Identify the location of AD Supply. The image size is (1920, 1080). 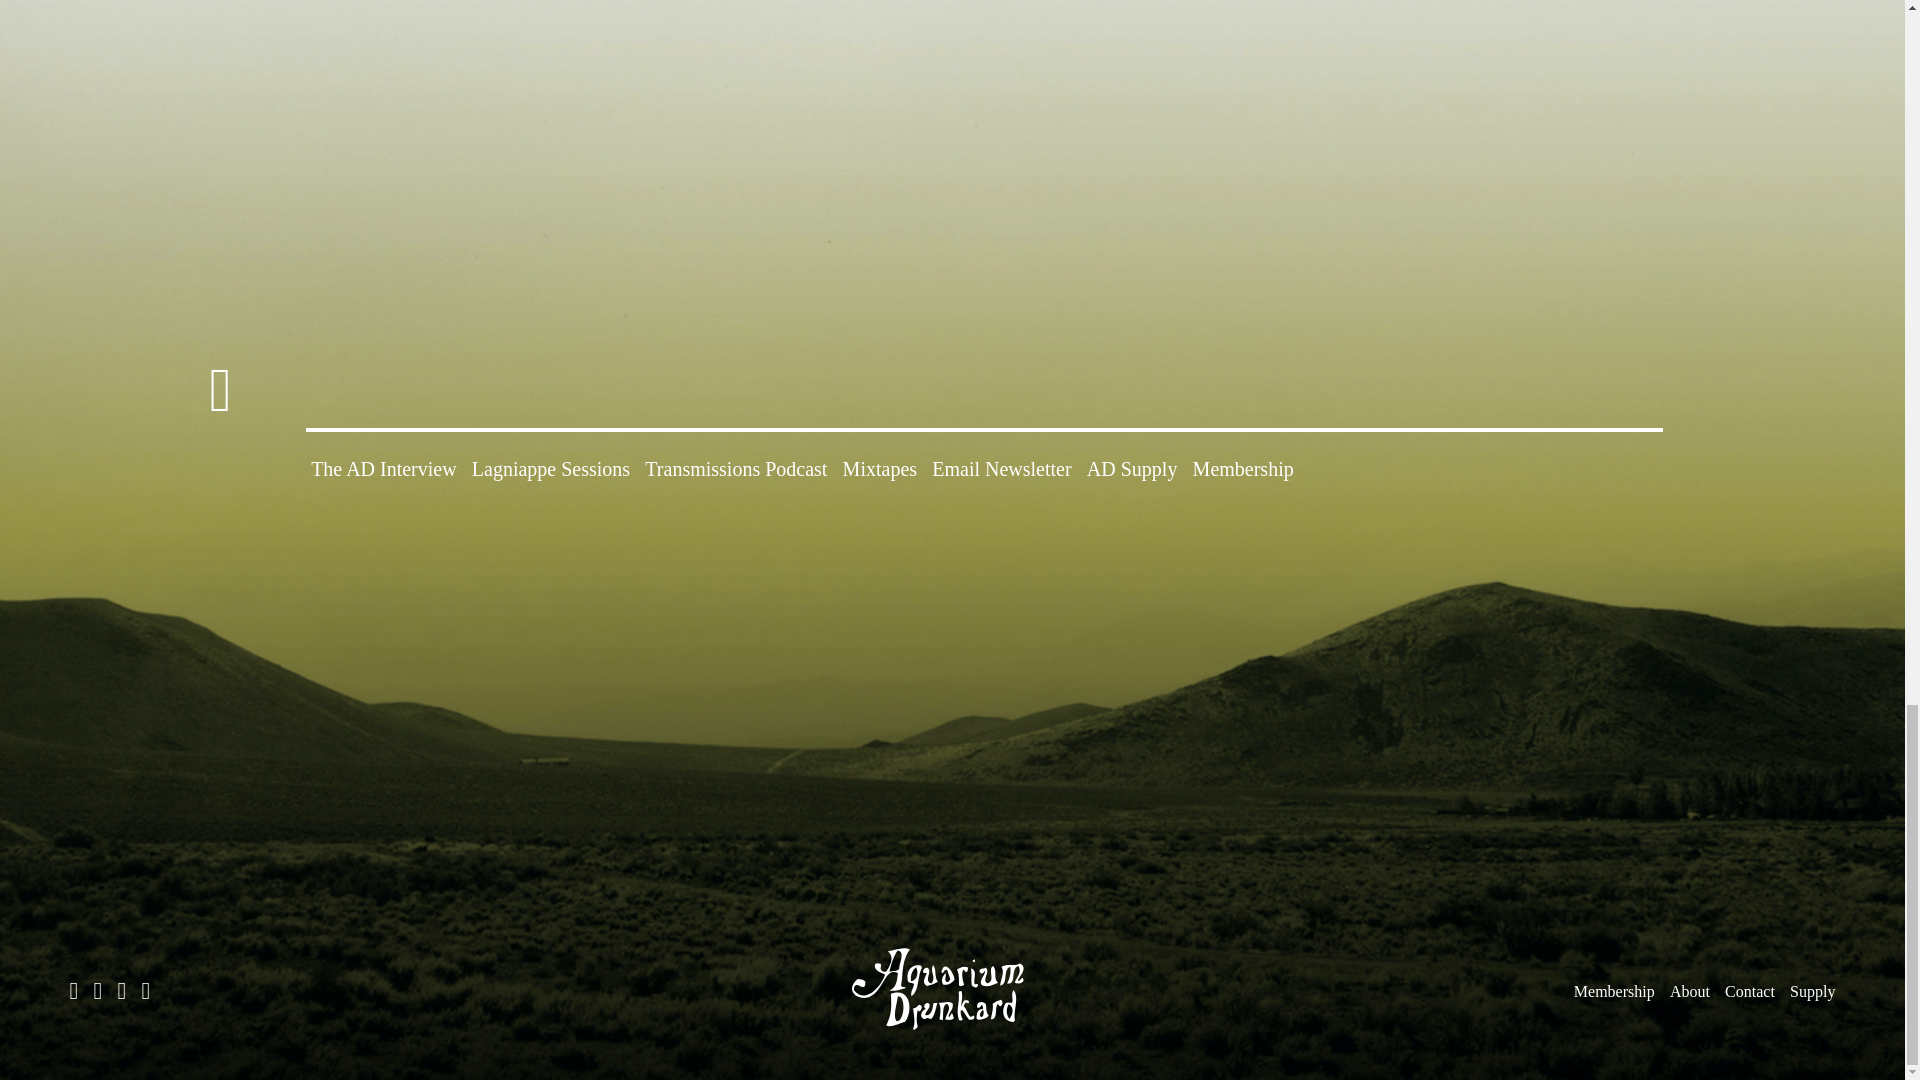
(1132, 468).